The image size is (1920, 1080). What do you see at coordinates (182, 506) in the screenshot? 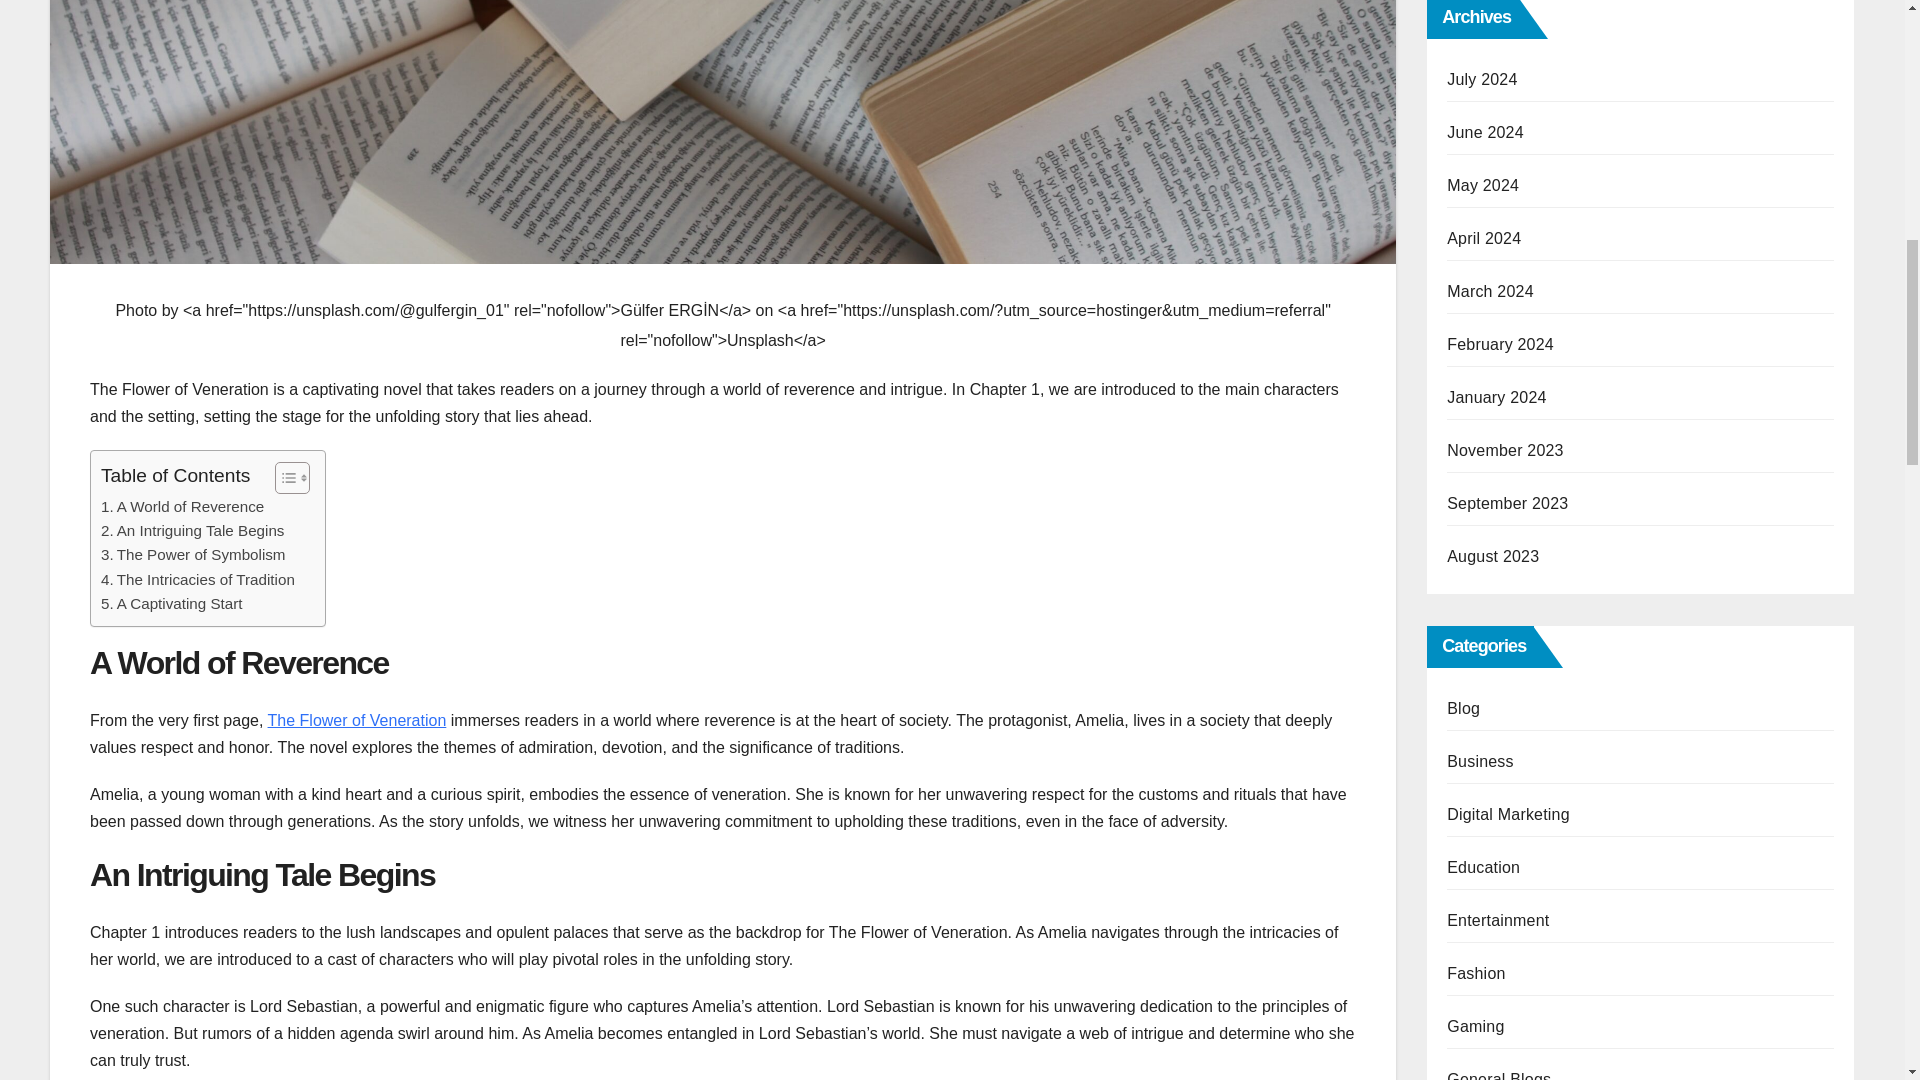
I see `A World of Reverence` at bounding box center [182, 506].